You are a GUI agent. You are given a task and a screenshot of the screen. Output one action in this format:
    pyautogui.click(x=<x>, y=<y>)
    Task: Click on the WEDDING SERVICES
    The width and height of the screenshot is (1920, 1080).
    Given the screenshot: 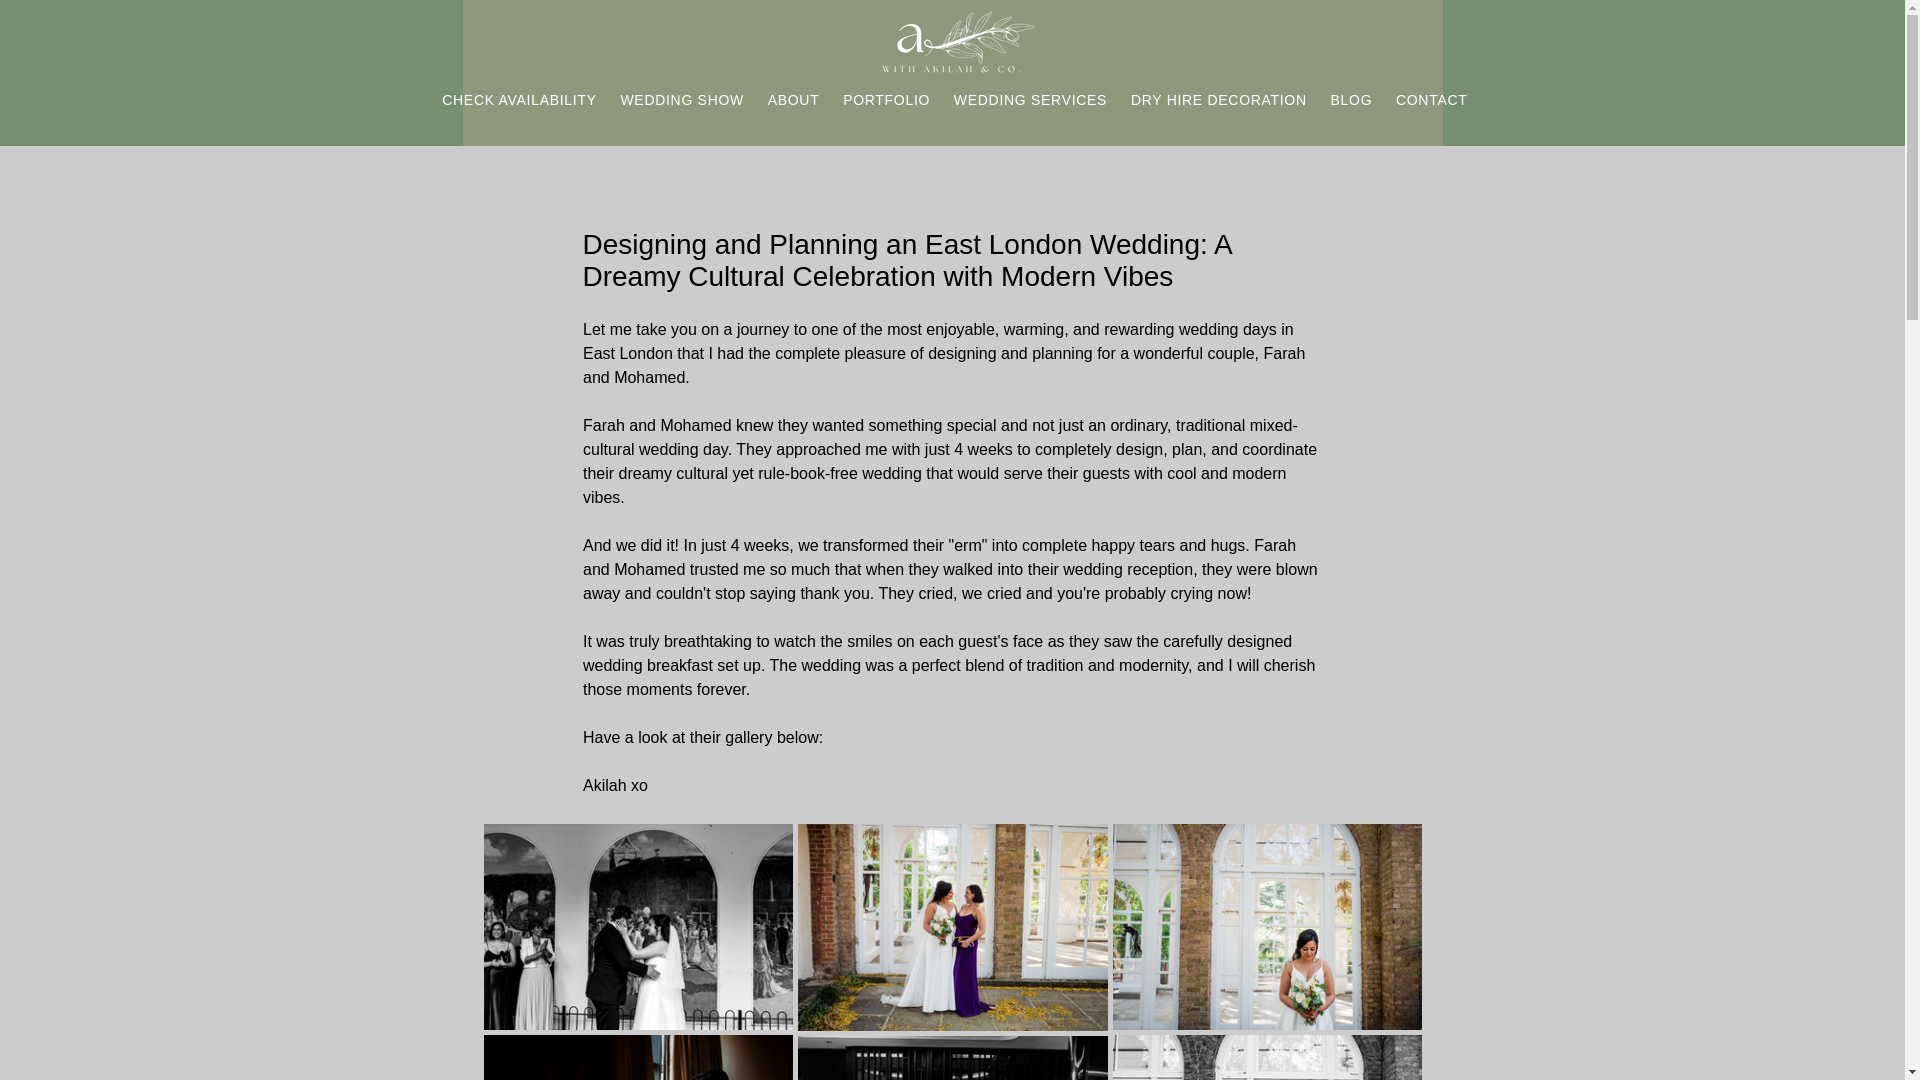 What is the action you would take?
    pyautogui.click(x=1028, y=100)
    